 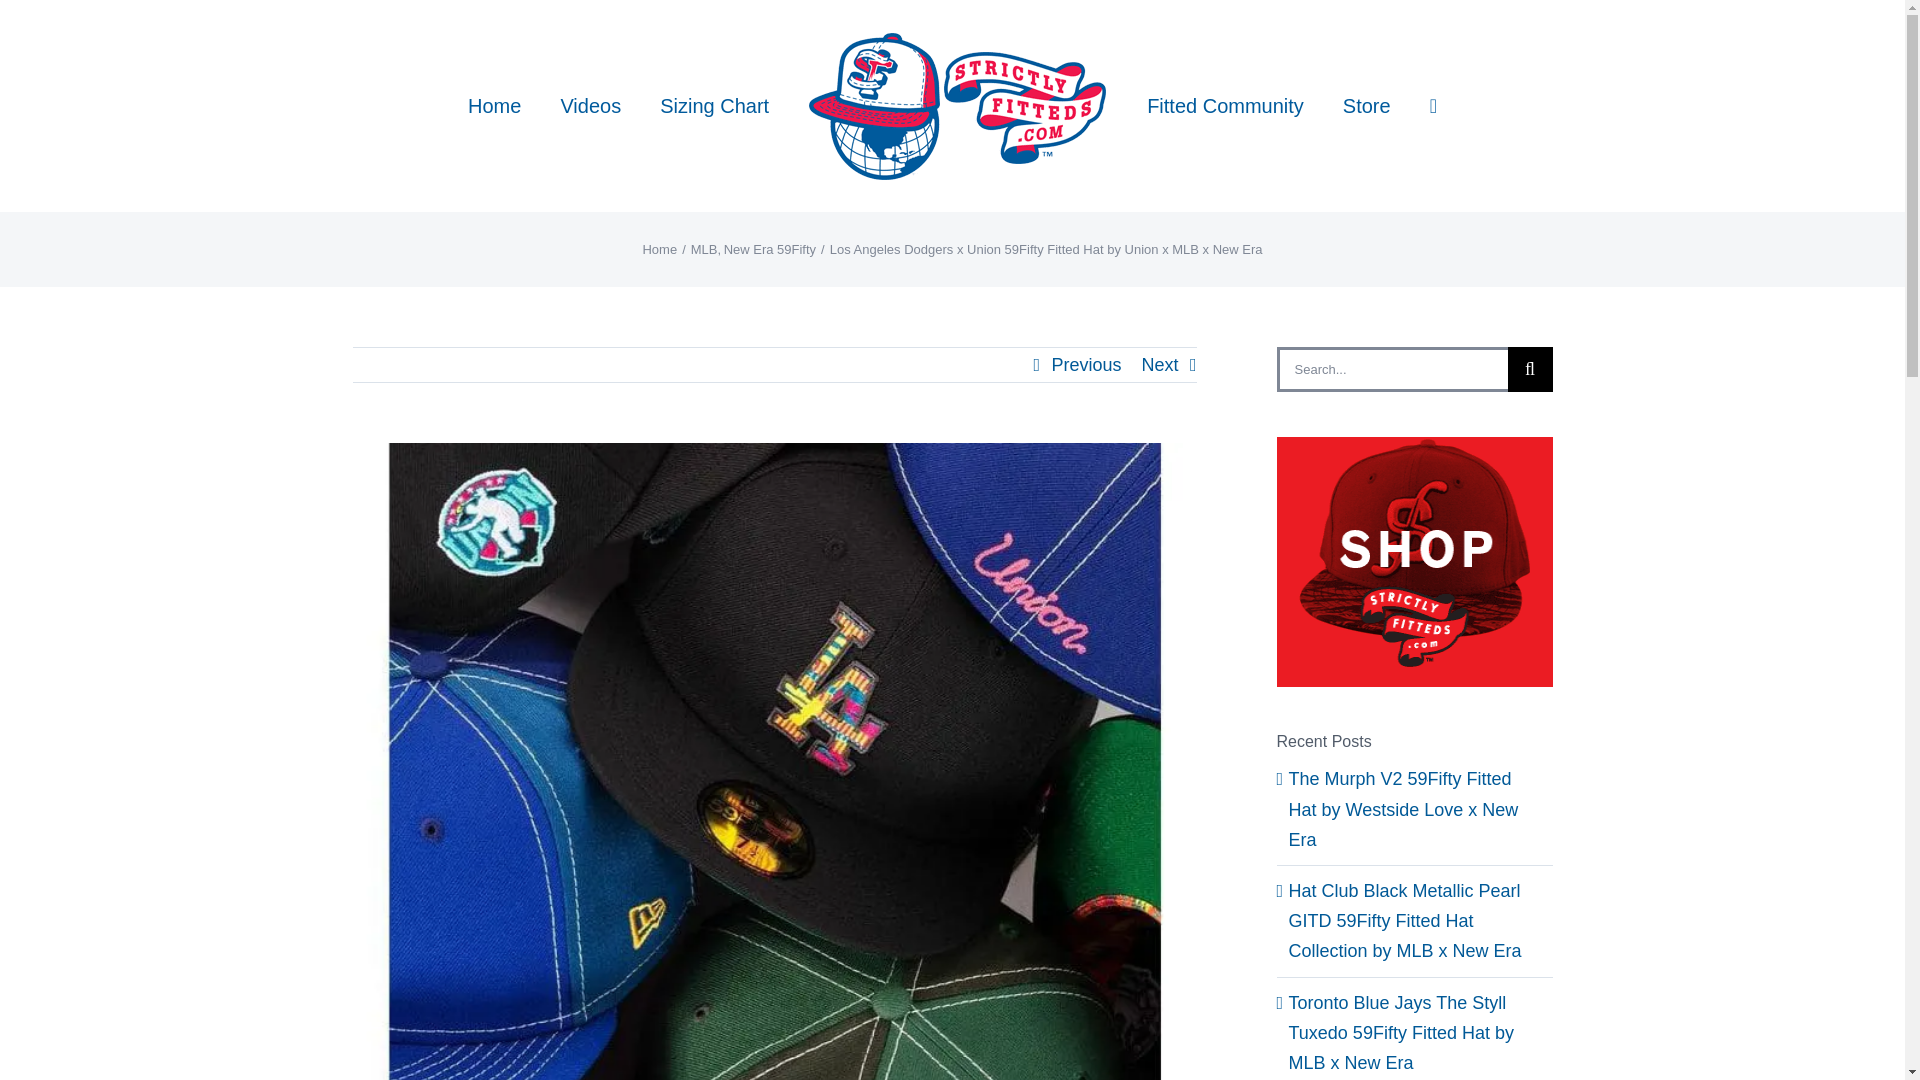 What do you see at coordinates (714, 106) in the screenshot?
I see `Sizing Chart` at bounding box center [714, 106].